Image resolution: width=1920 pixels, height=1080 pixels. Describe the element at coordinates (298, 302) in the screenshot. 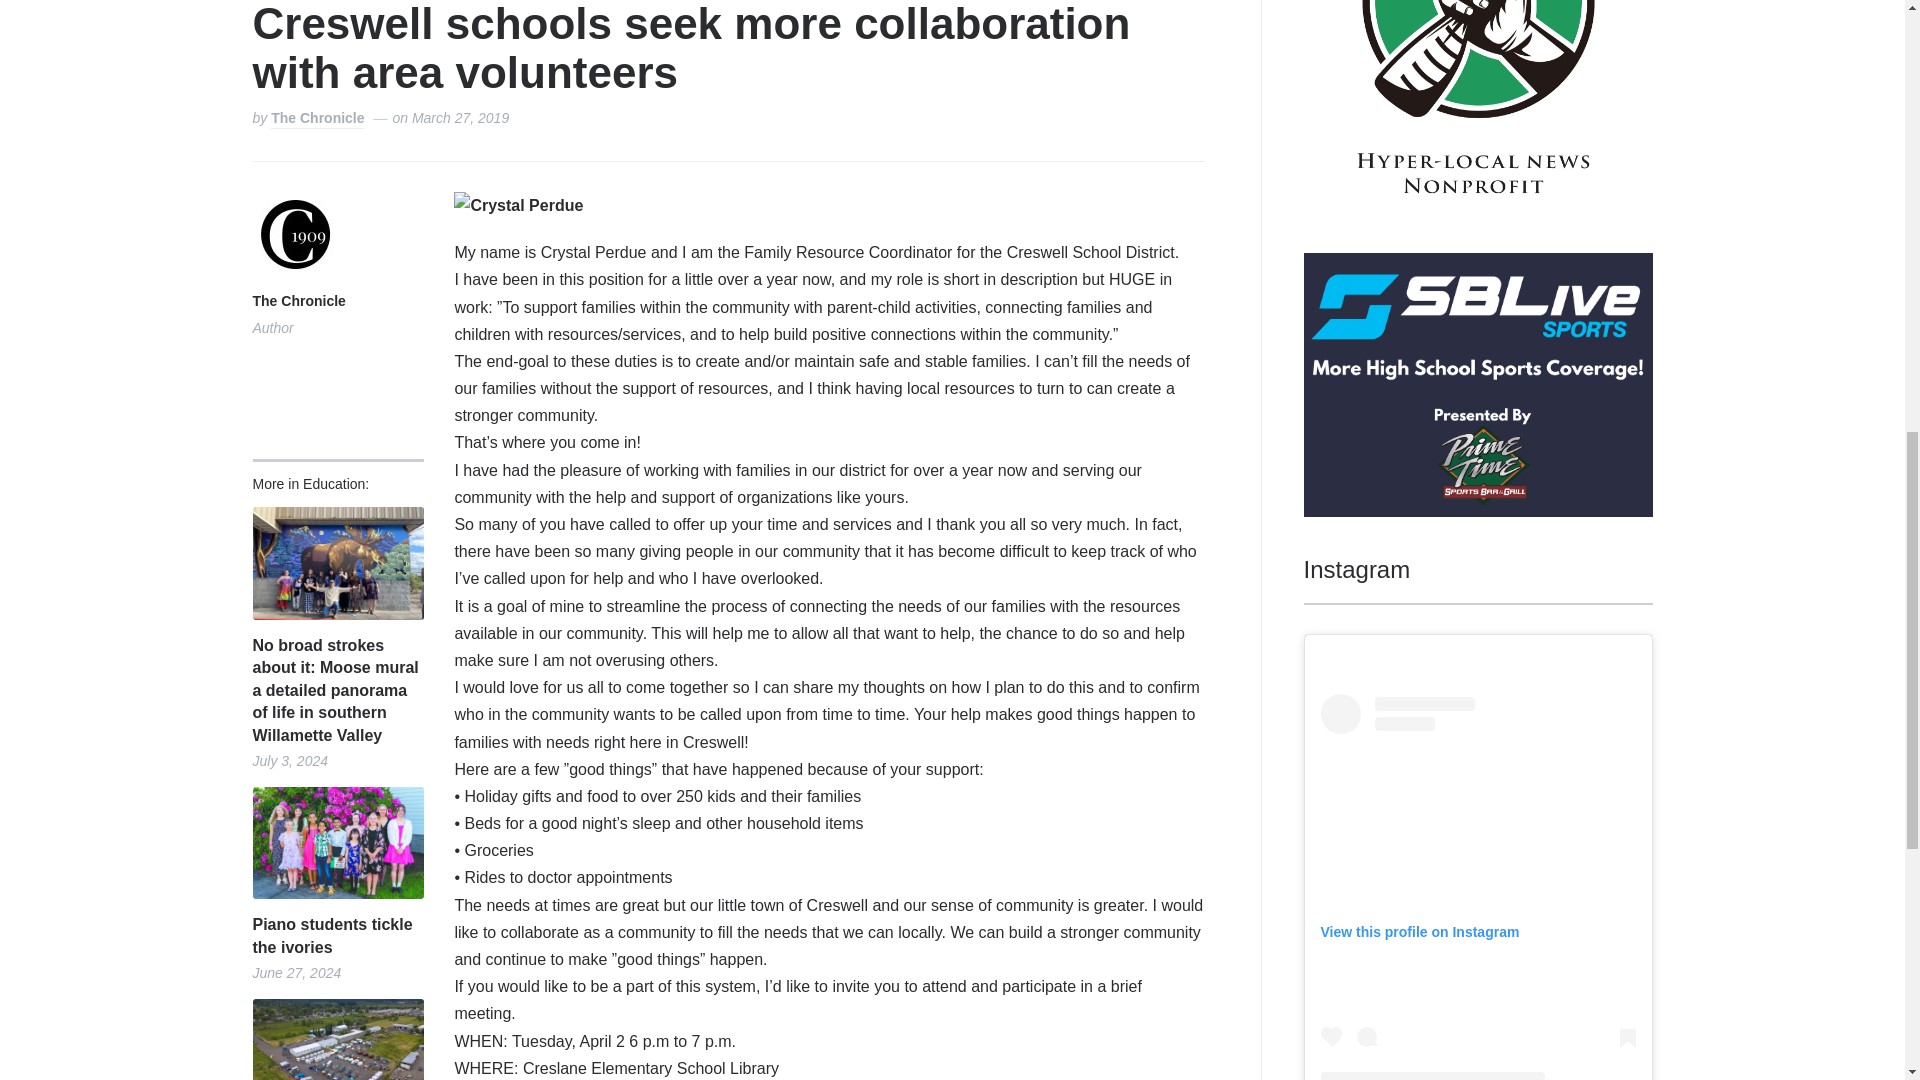

I see `Posts by The Chronicle` at that location.